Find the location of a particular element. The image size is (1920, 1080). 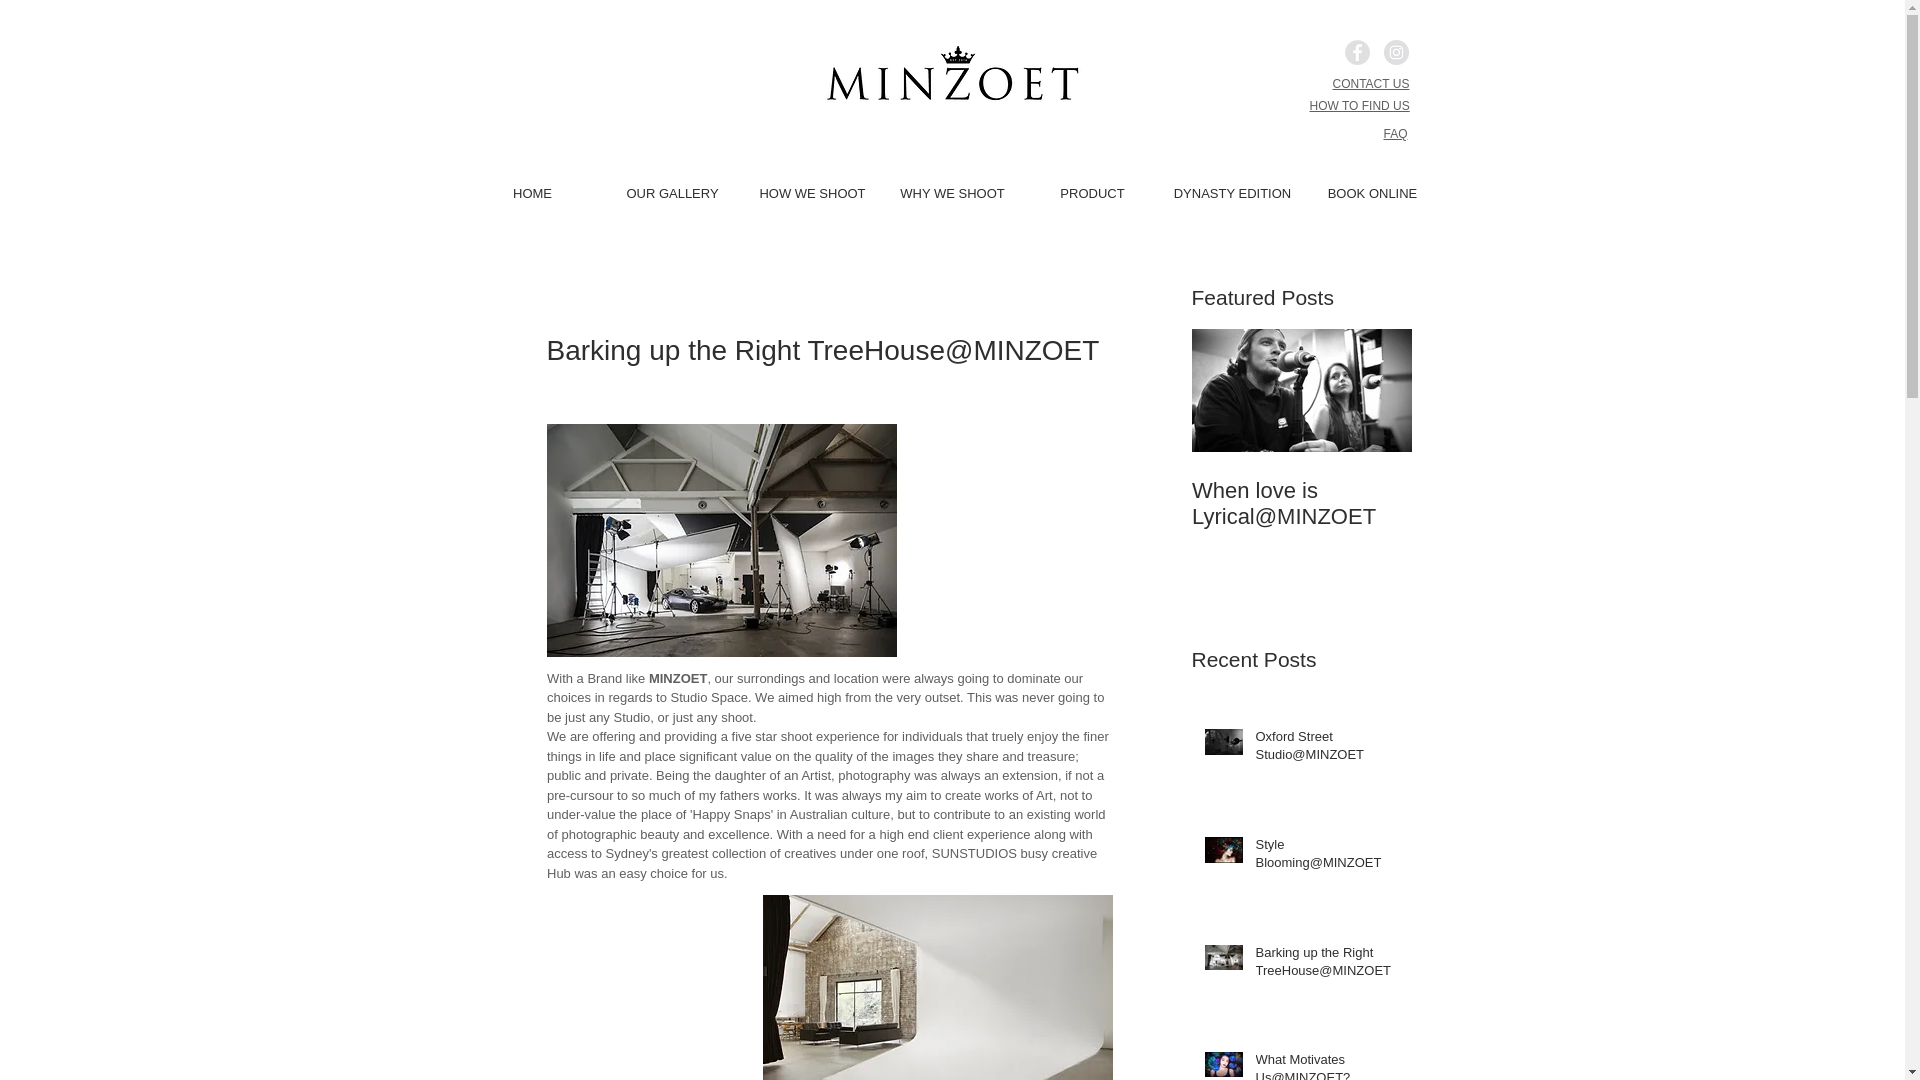

PRODUCT is located at coordinates (1092, 193).